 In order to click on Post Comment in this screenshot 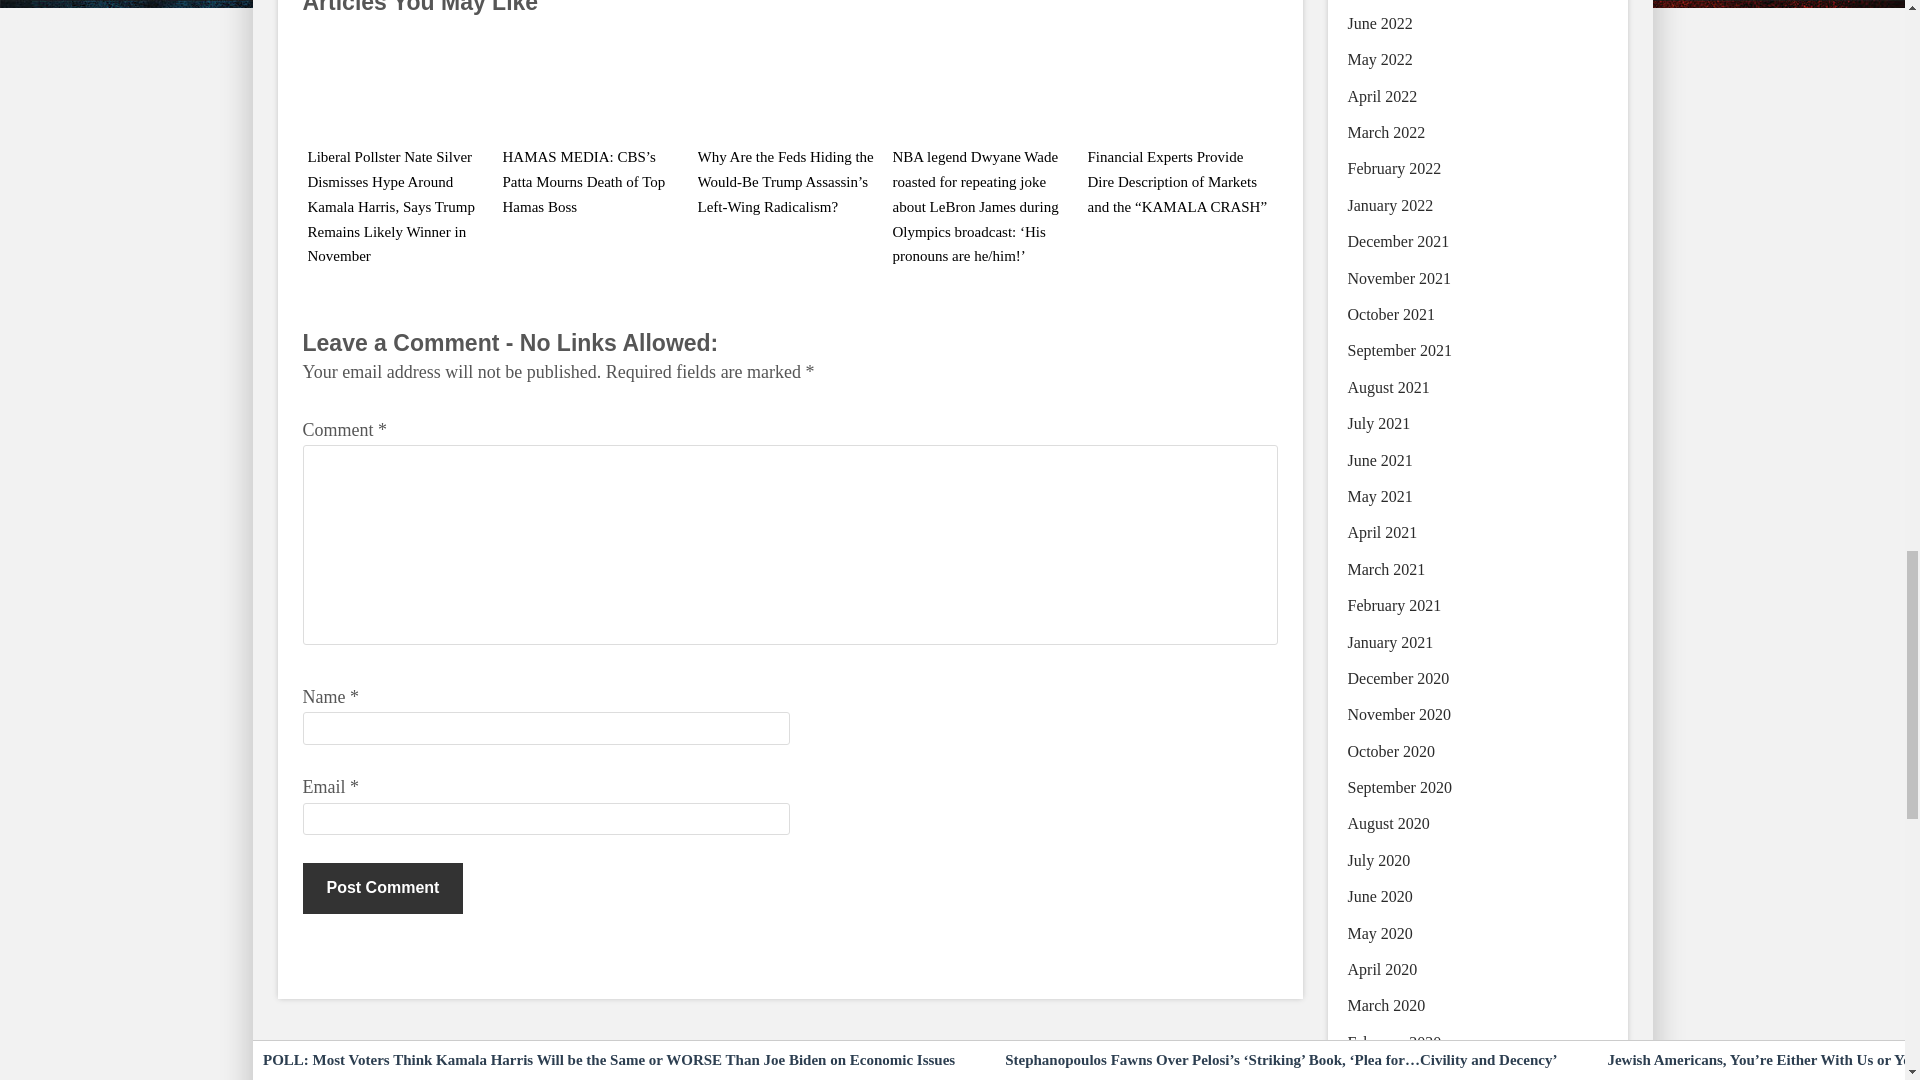, I will do `click(382, 887)`.